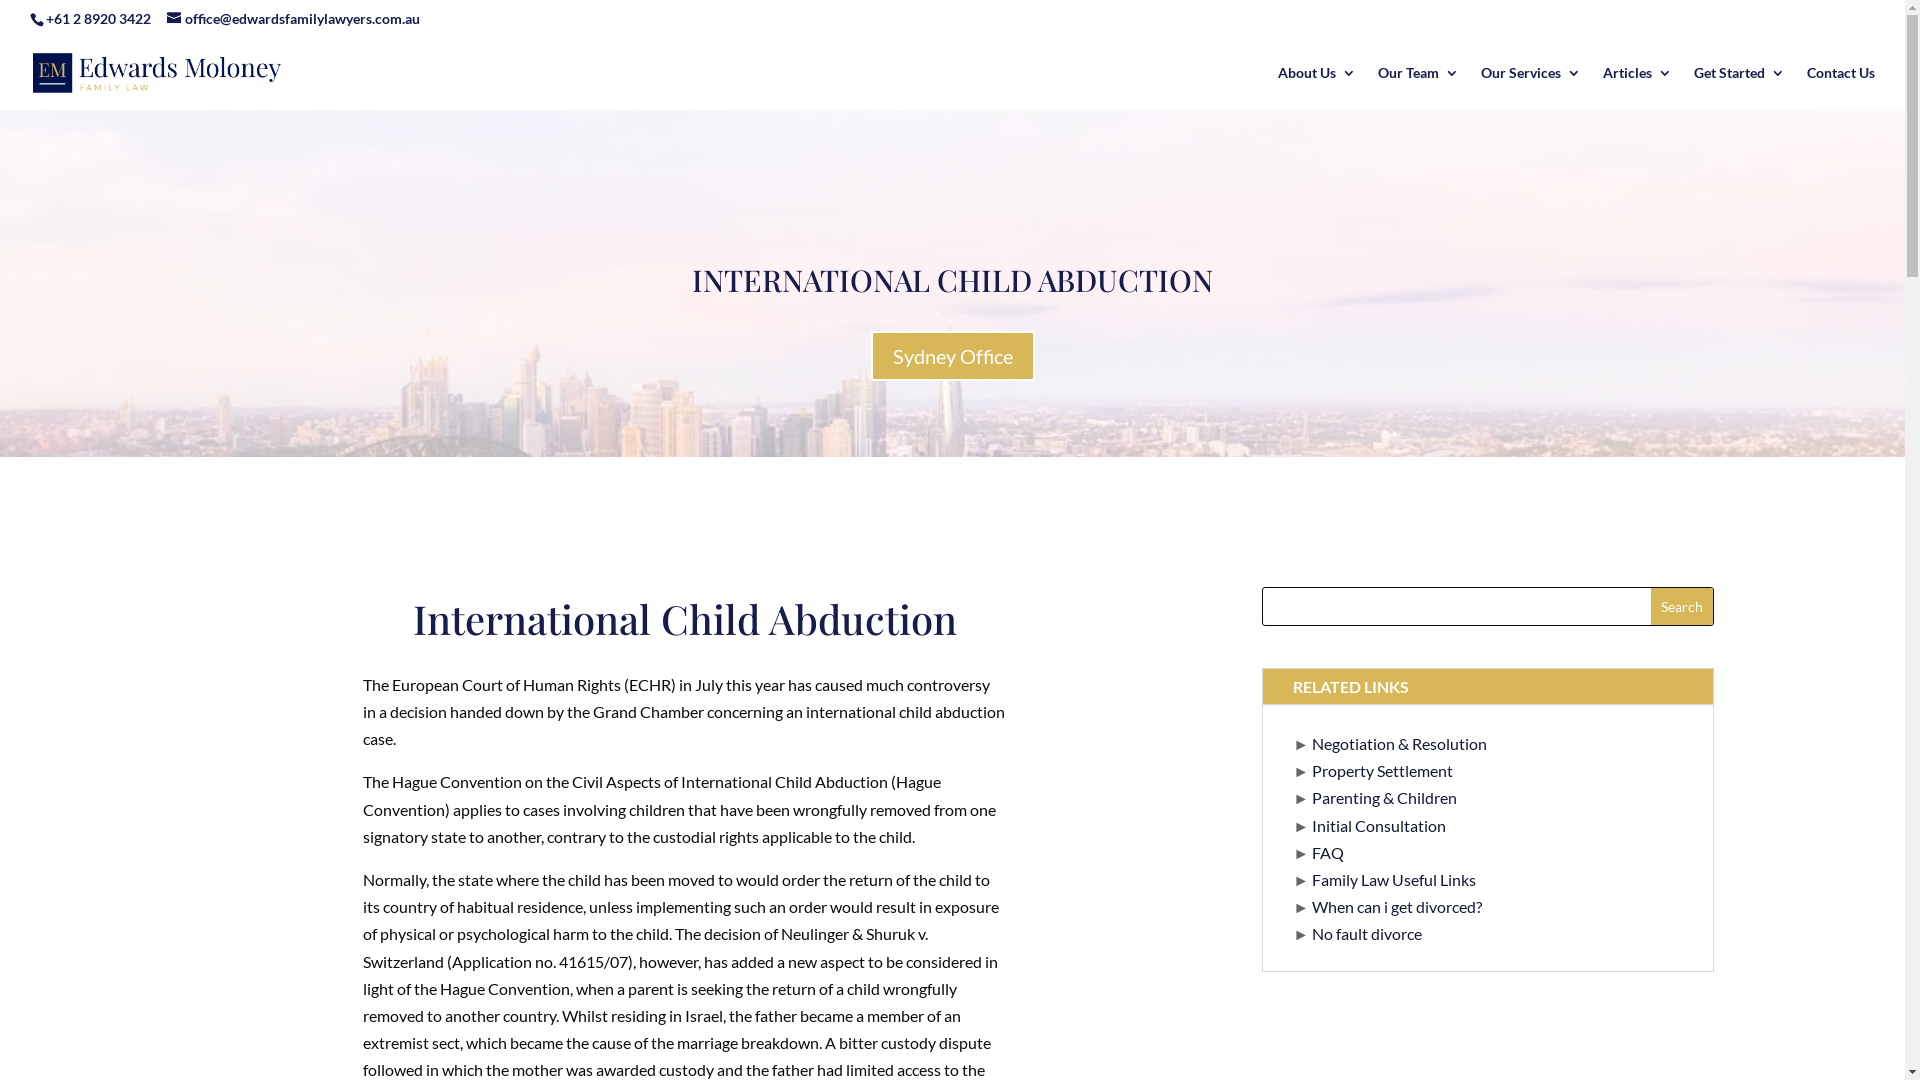 The height and width of the screenshot is (1080, 1920). What do you see at coordinates (294, 18) in the screenshot?
I see `office@edwardsfamilylawyers.com.au` at bounding box center [294, 18].